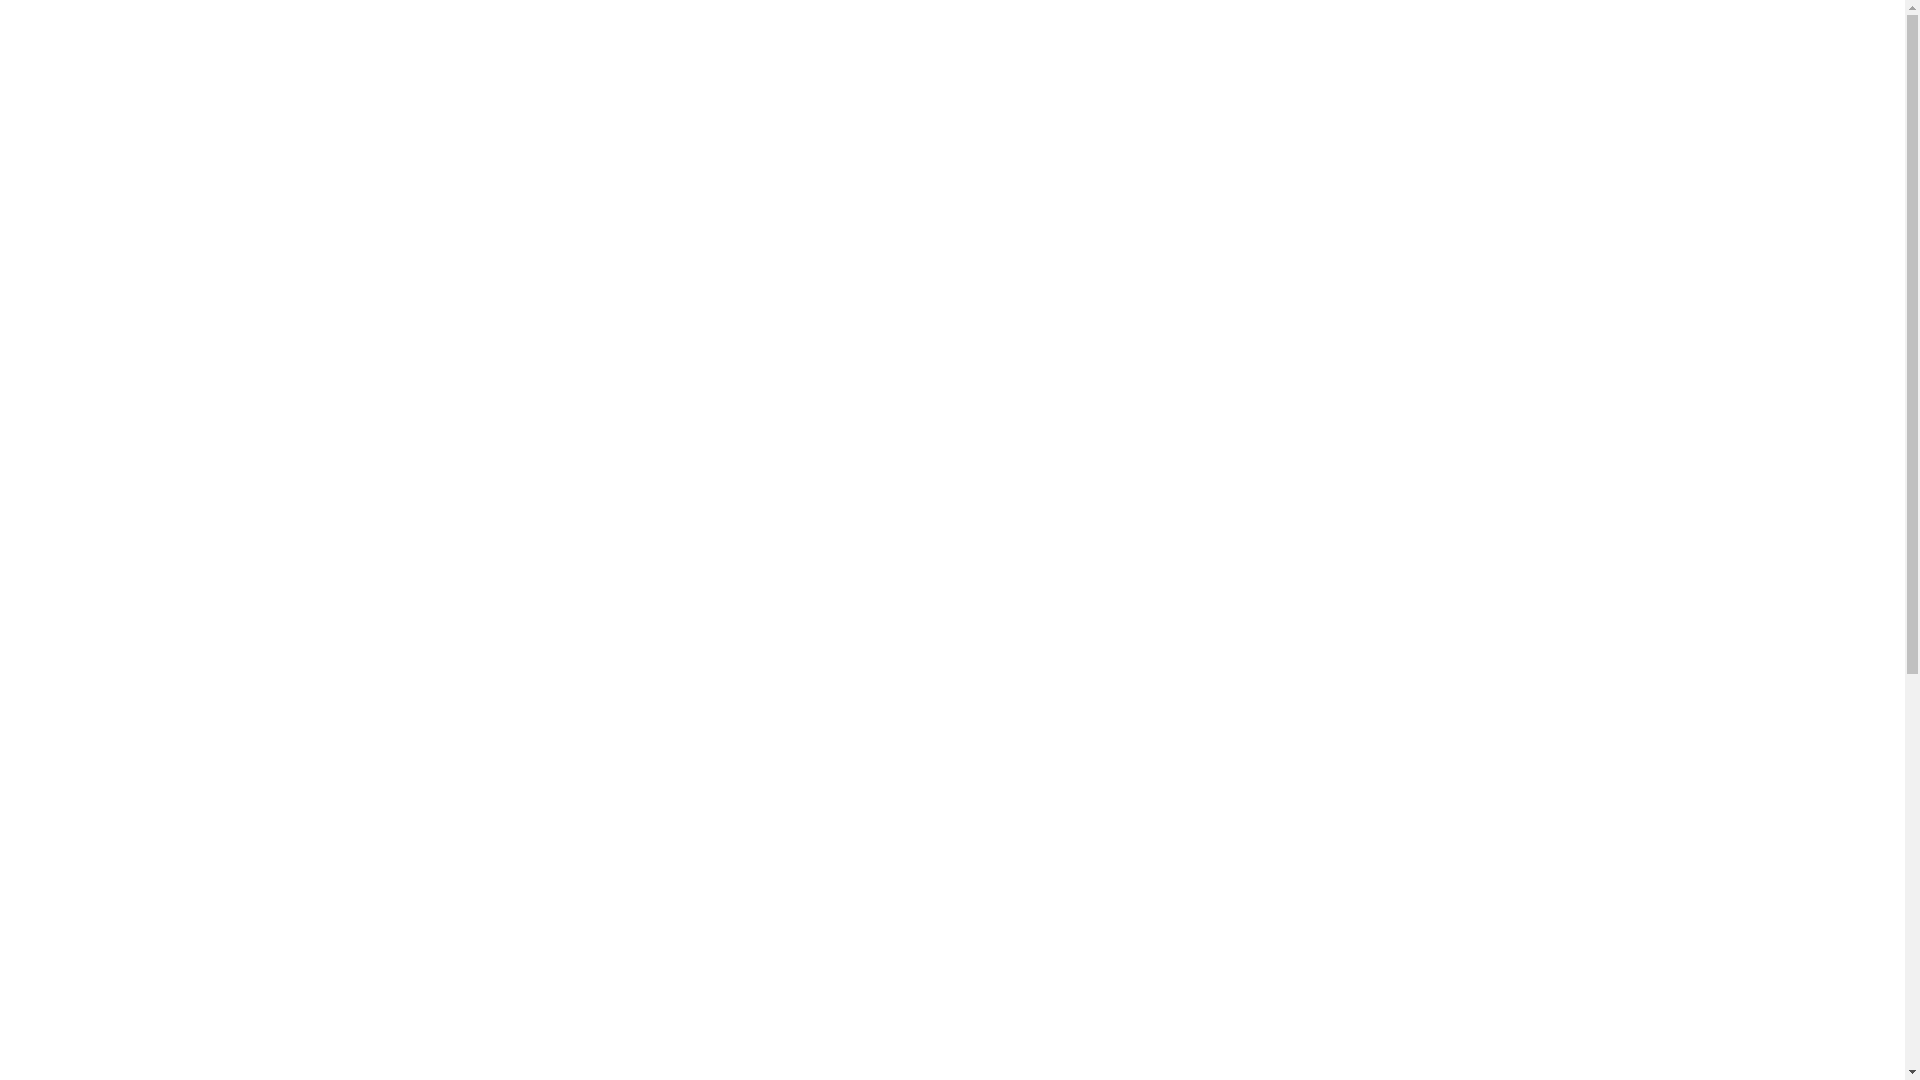 This screenshot has width=1920, height=1080. Describe the element at coordinates (91, 68) in the screenshot. I see `Werkgroepen` at that location.